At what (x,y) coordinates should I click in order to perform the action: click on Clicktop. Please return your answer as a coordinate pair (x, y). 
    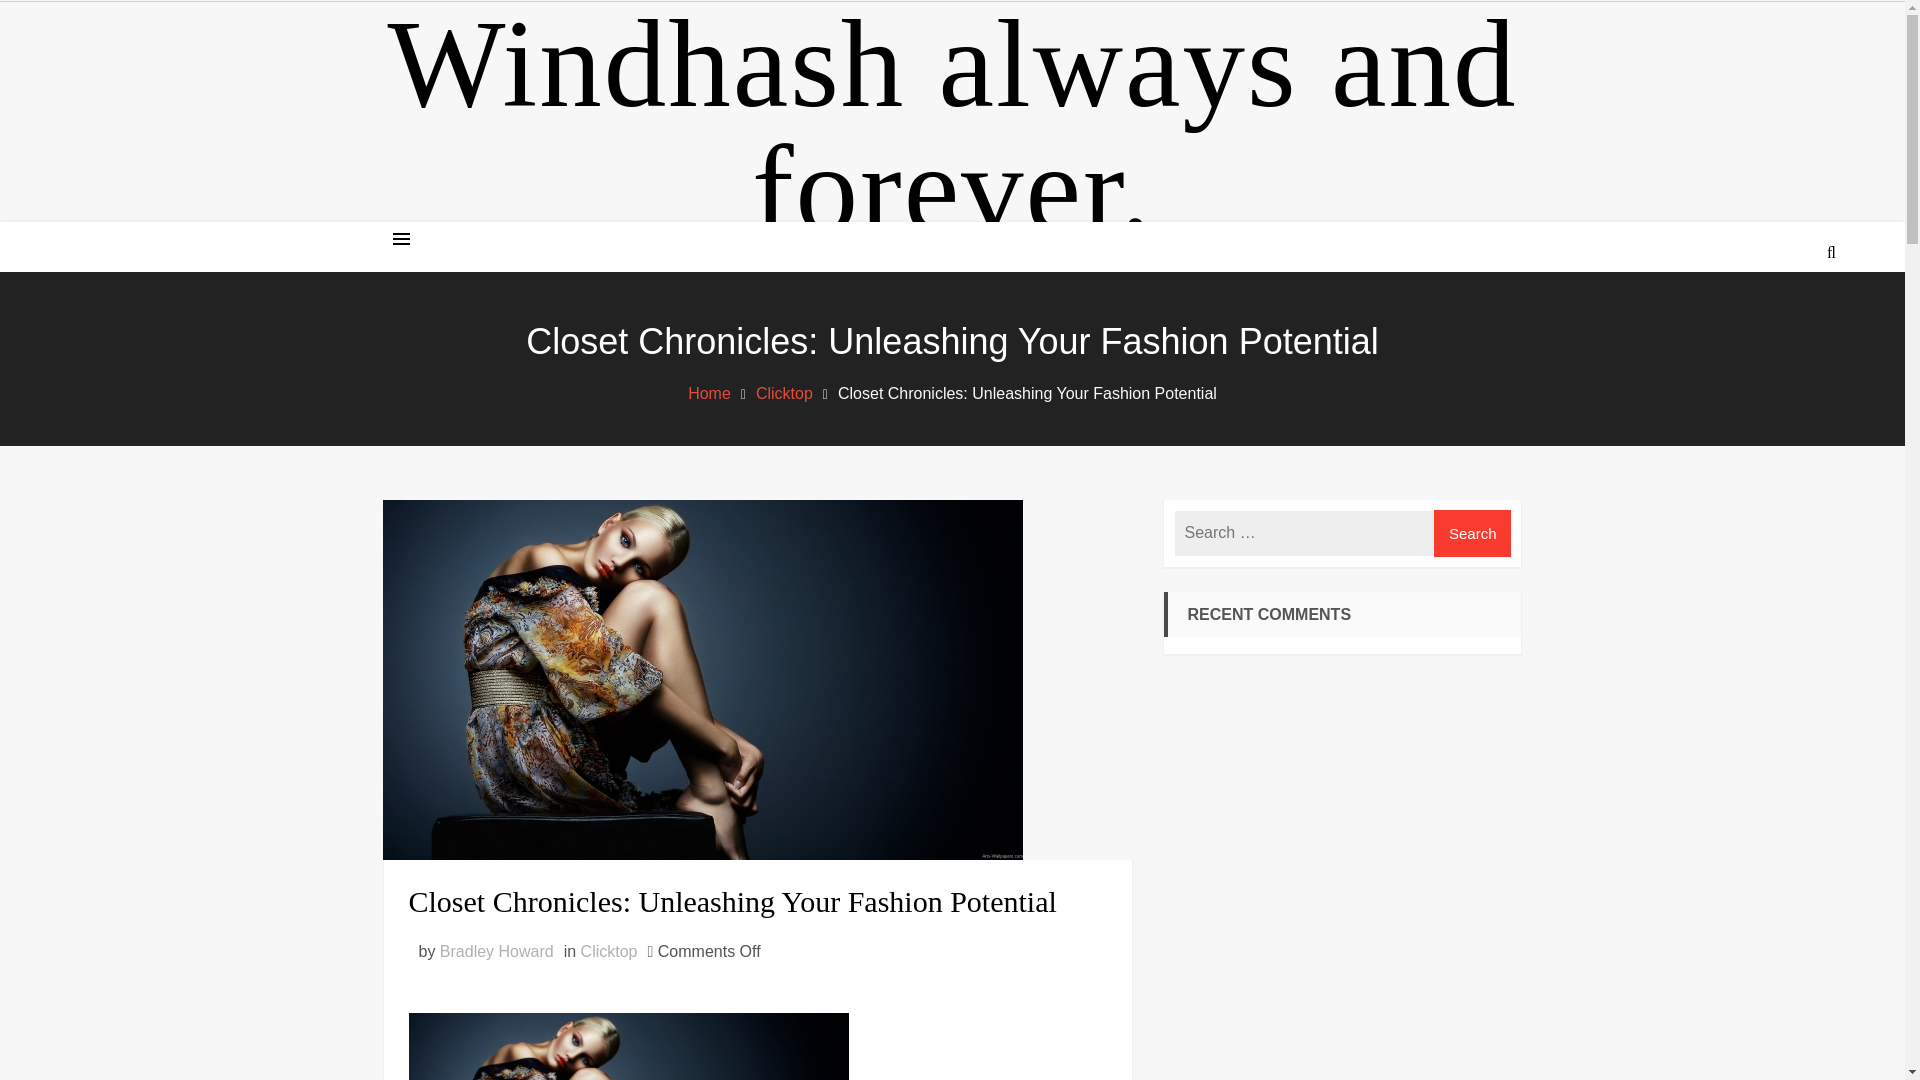
    Looking at the image, I should click on (784, 392).